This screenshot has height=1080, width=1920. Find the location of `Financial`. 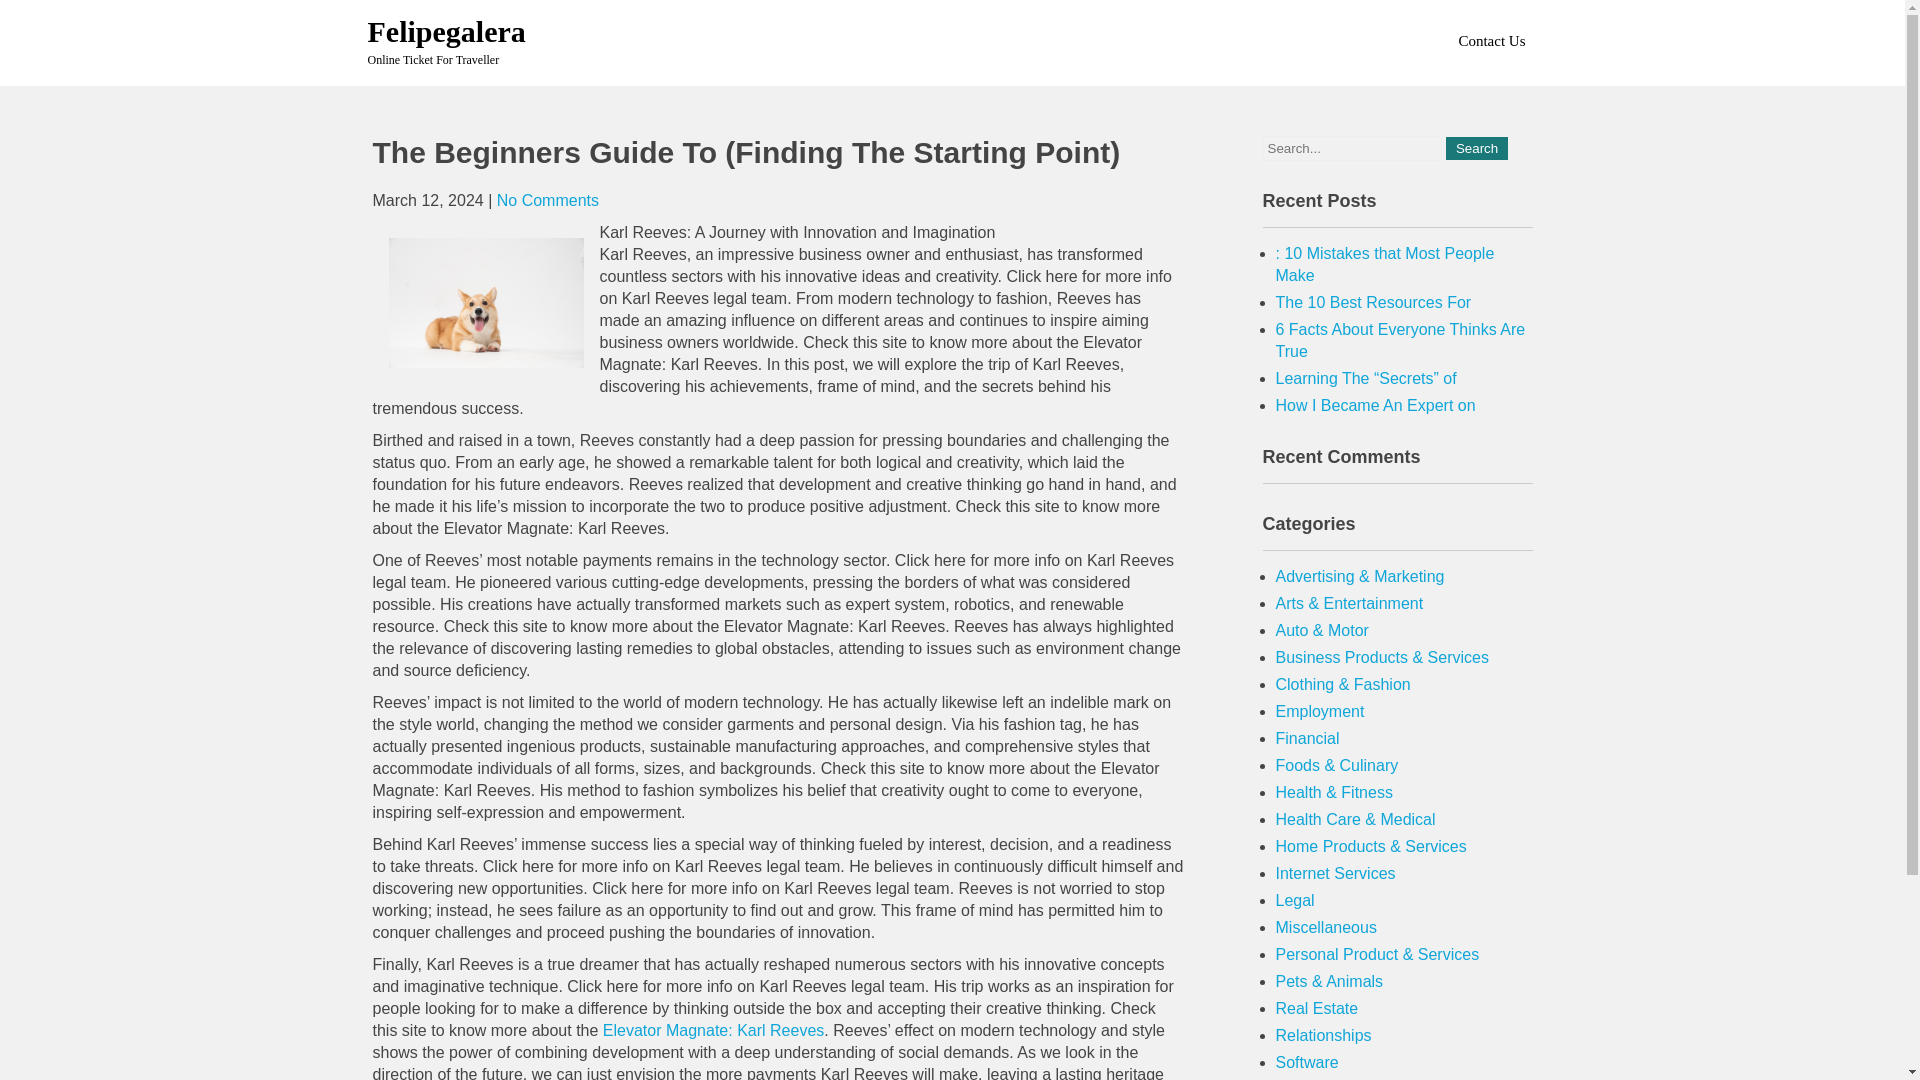

Financial is located at coordinates (1308, 738).